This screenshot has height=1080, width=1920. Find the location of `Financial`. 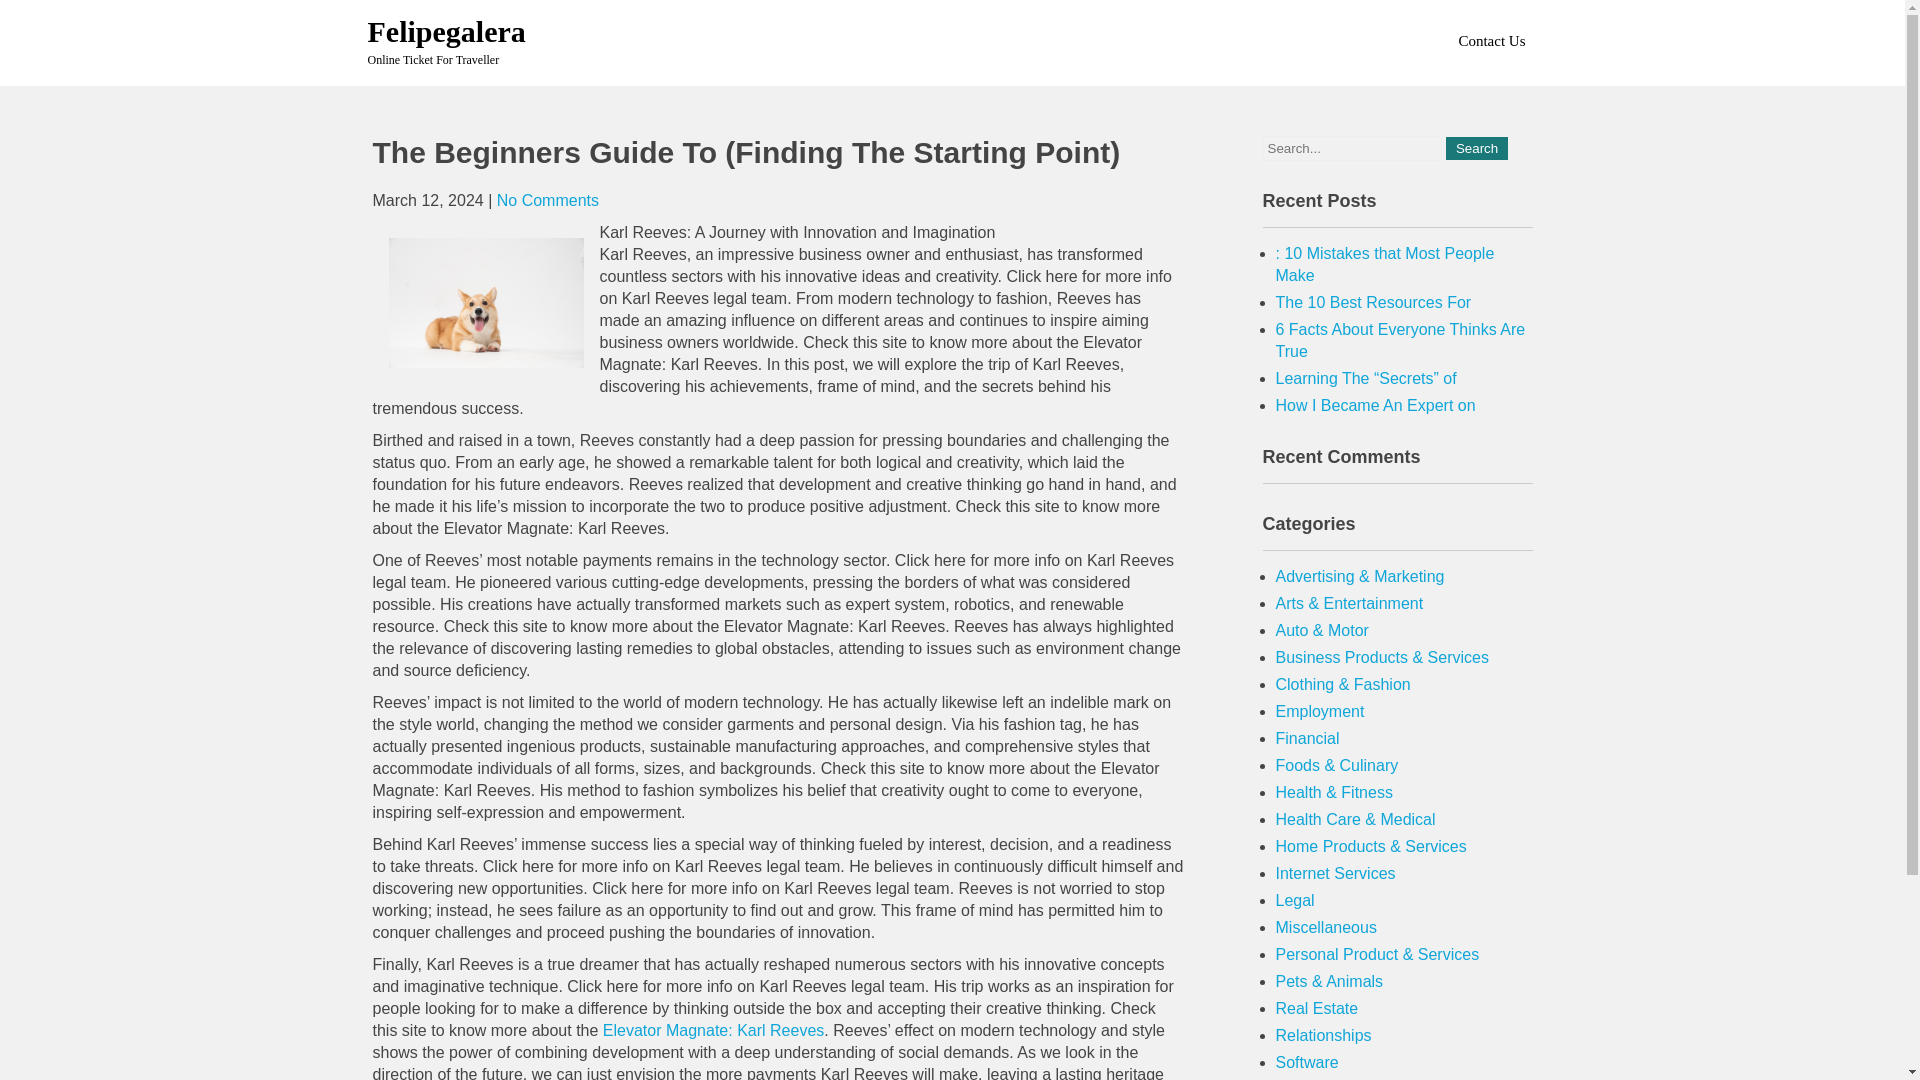

Financial is located at coordinates (1308, 738).